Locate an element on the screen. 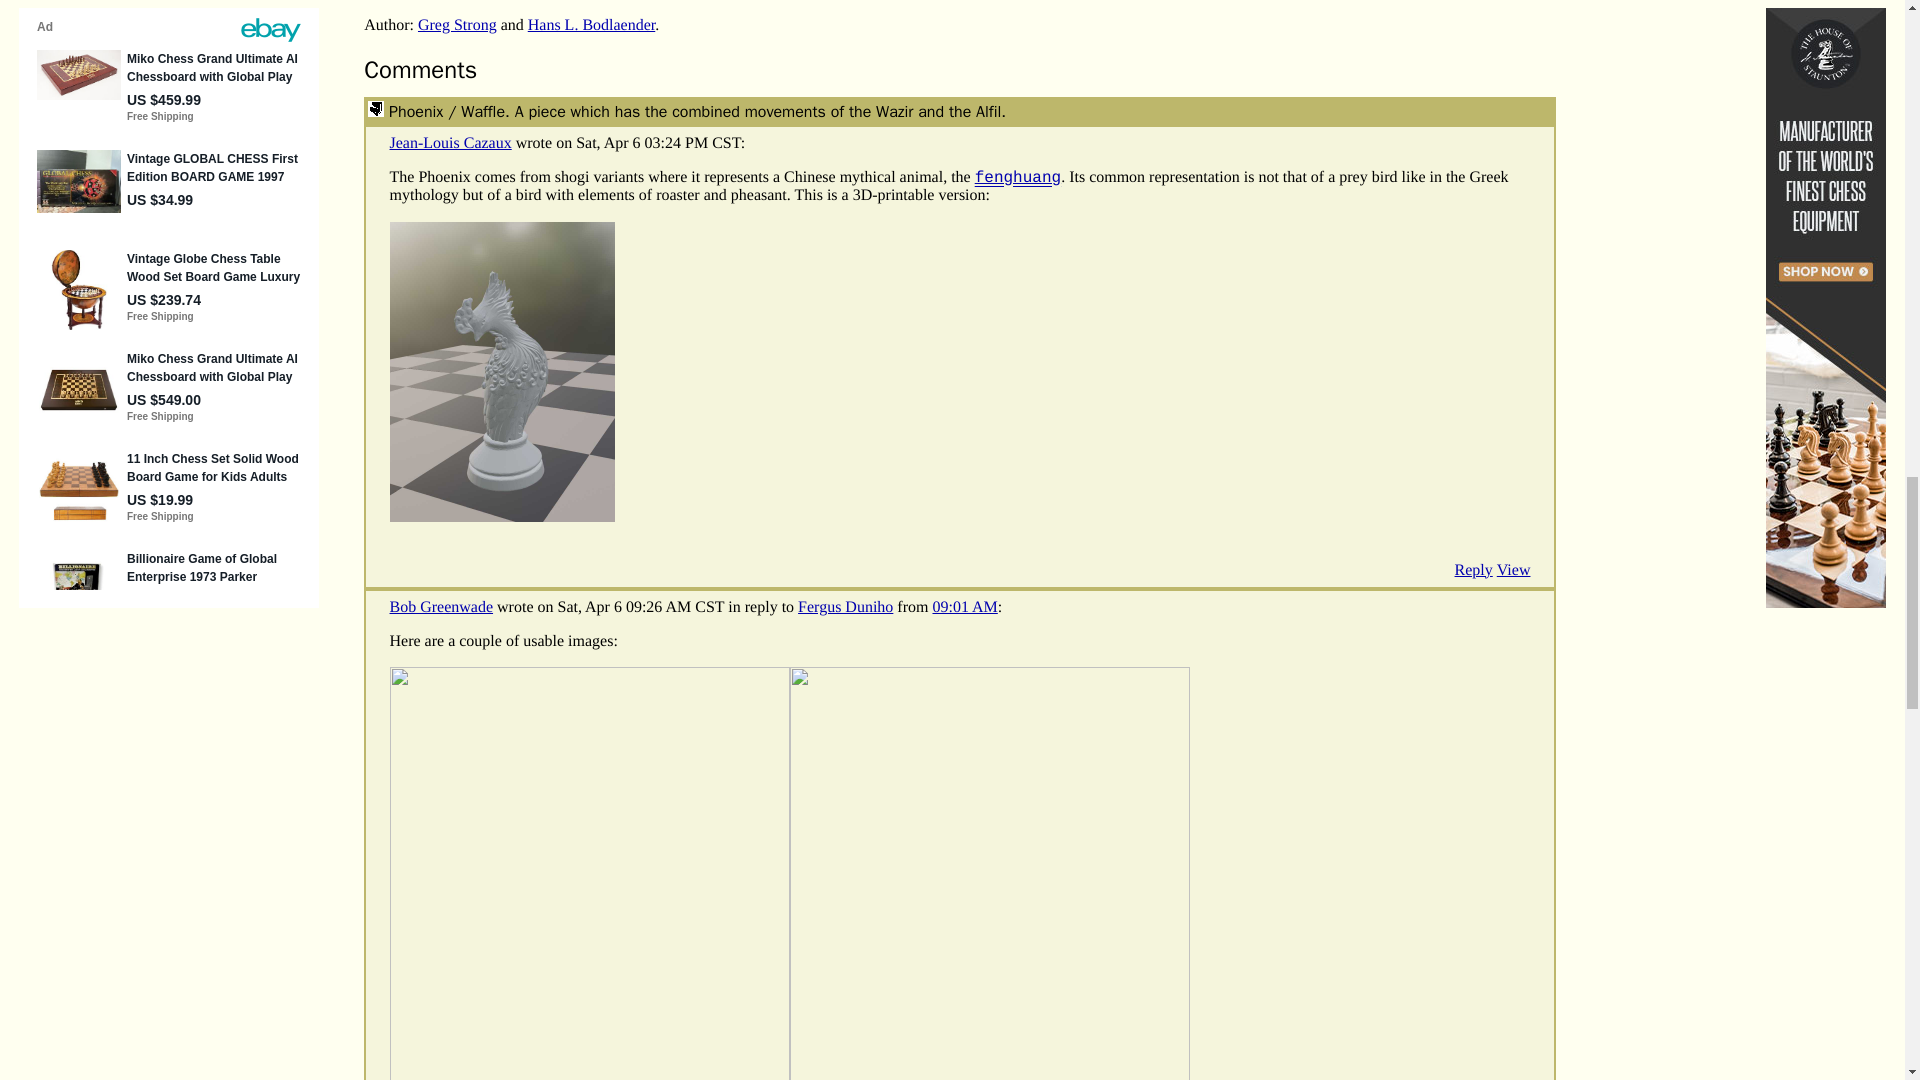  fenghuang is located at coordinates (1018, 177).